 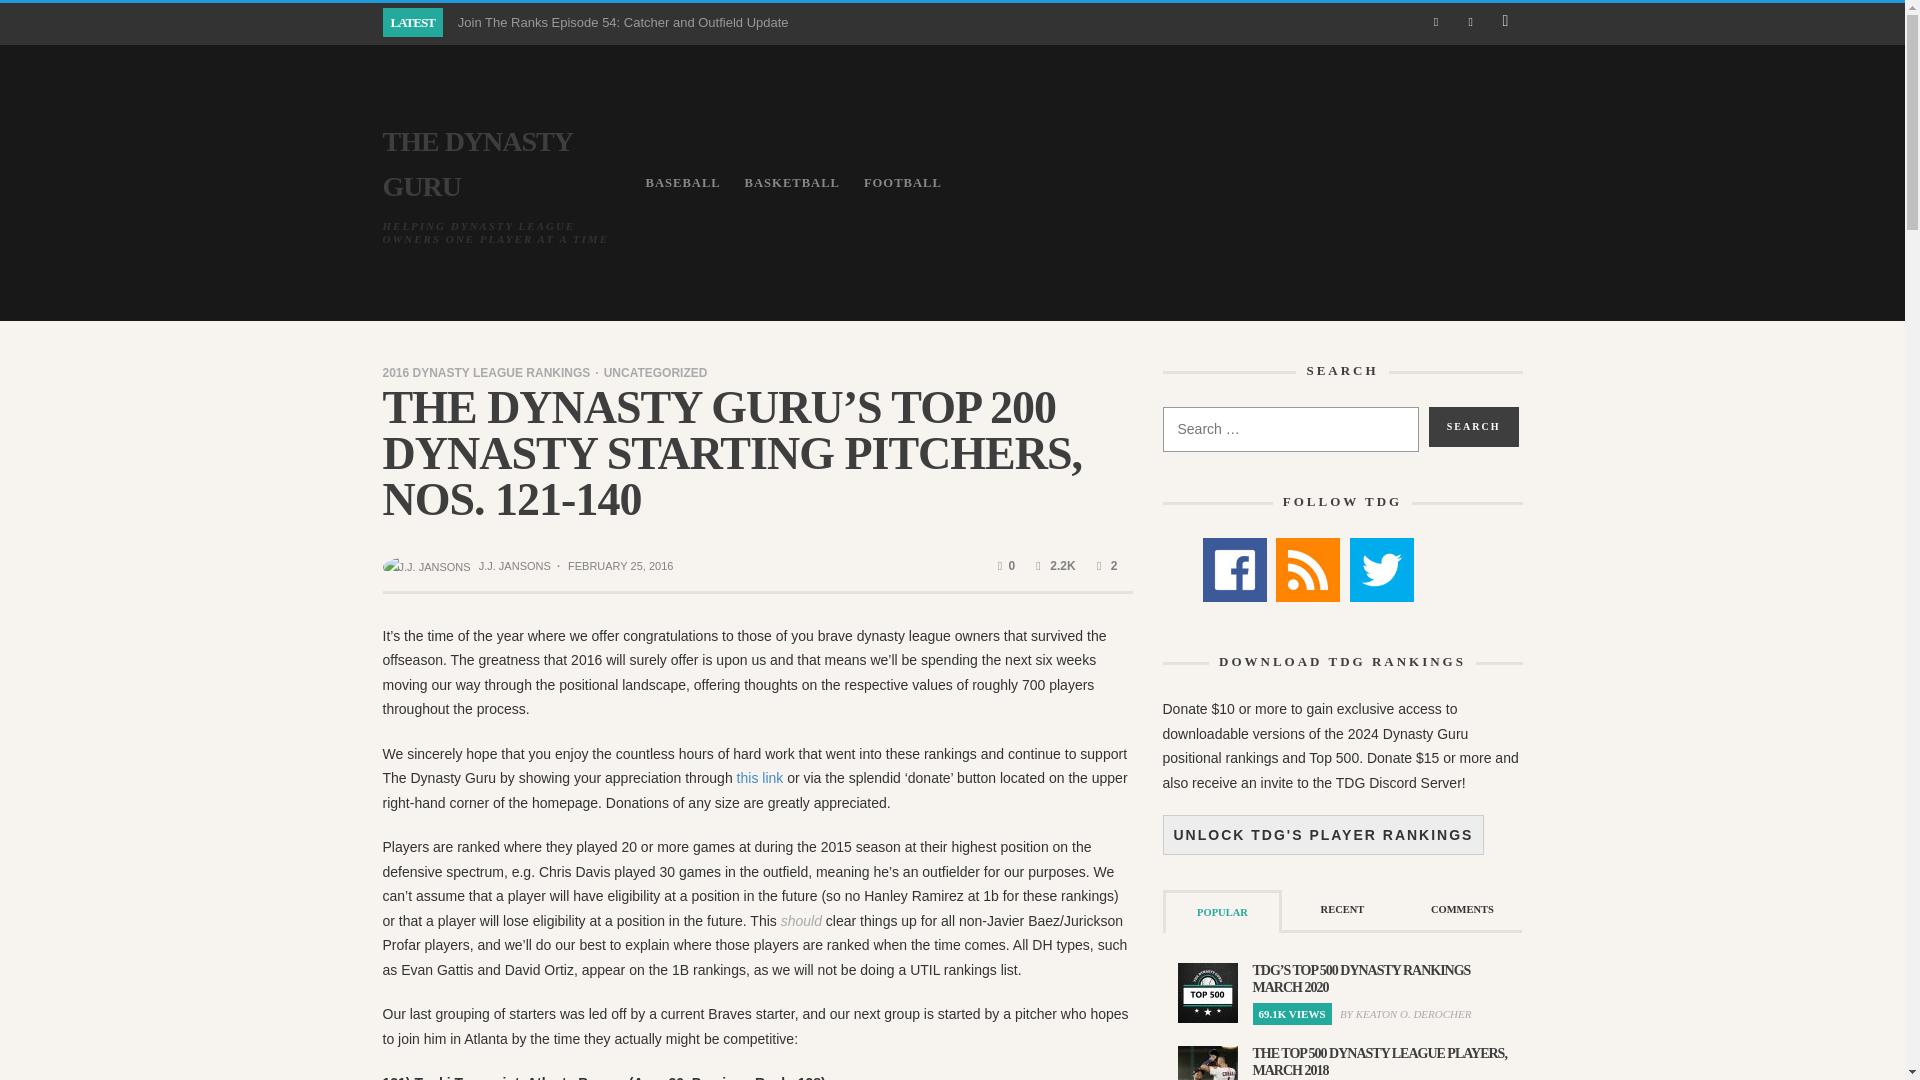 I want to click on 2016 DYNASTY LEAGUE RANKINGS, so click(x=486, y=373).